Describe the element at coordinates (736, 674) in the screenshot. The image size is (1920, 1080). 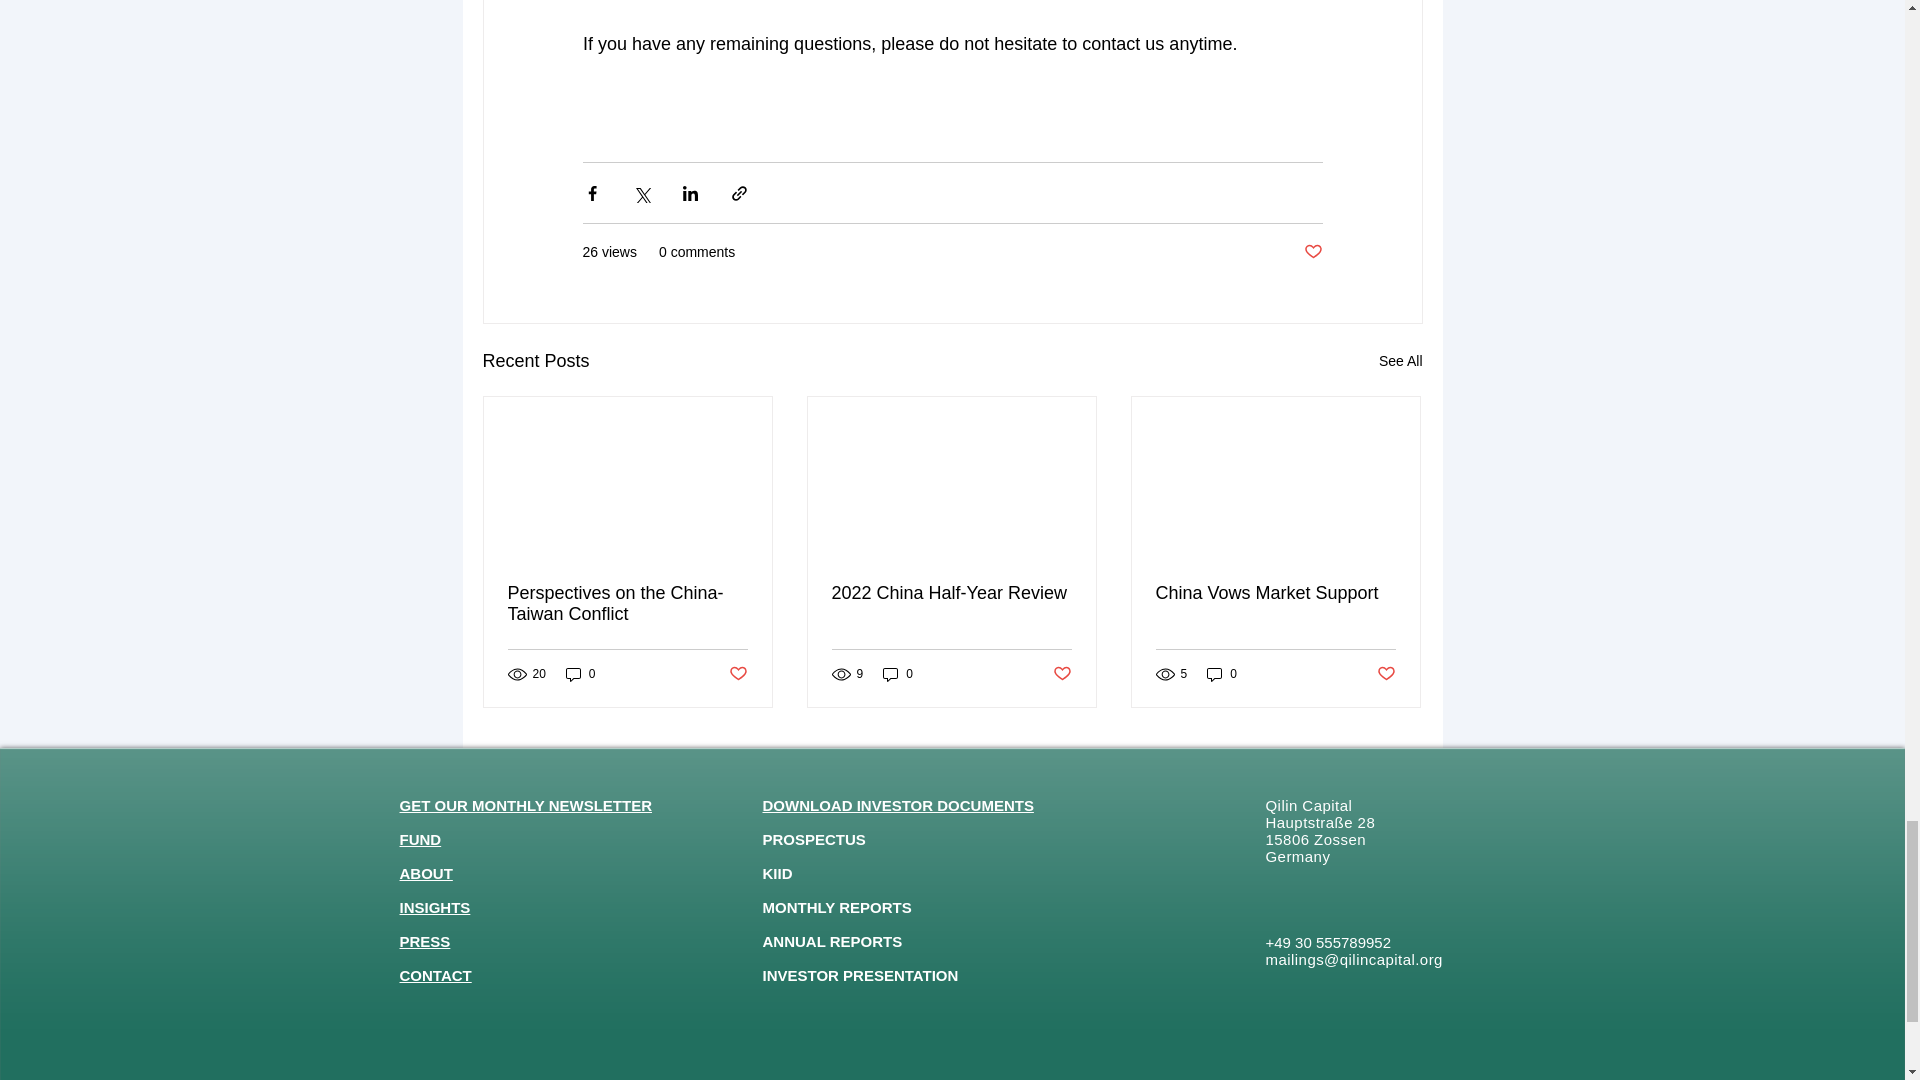
I see `Post not marked as liked` at that location.